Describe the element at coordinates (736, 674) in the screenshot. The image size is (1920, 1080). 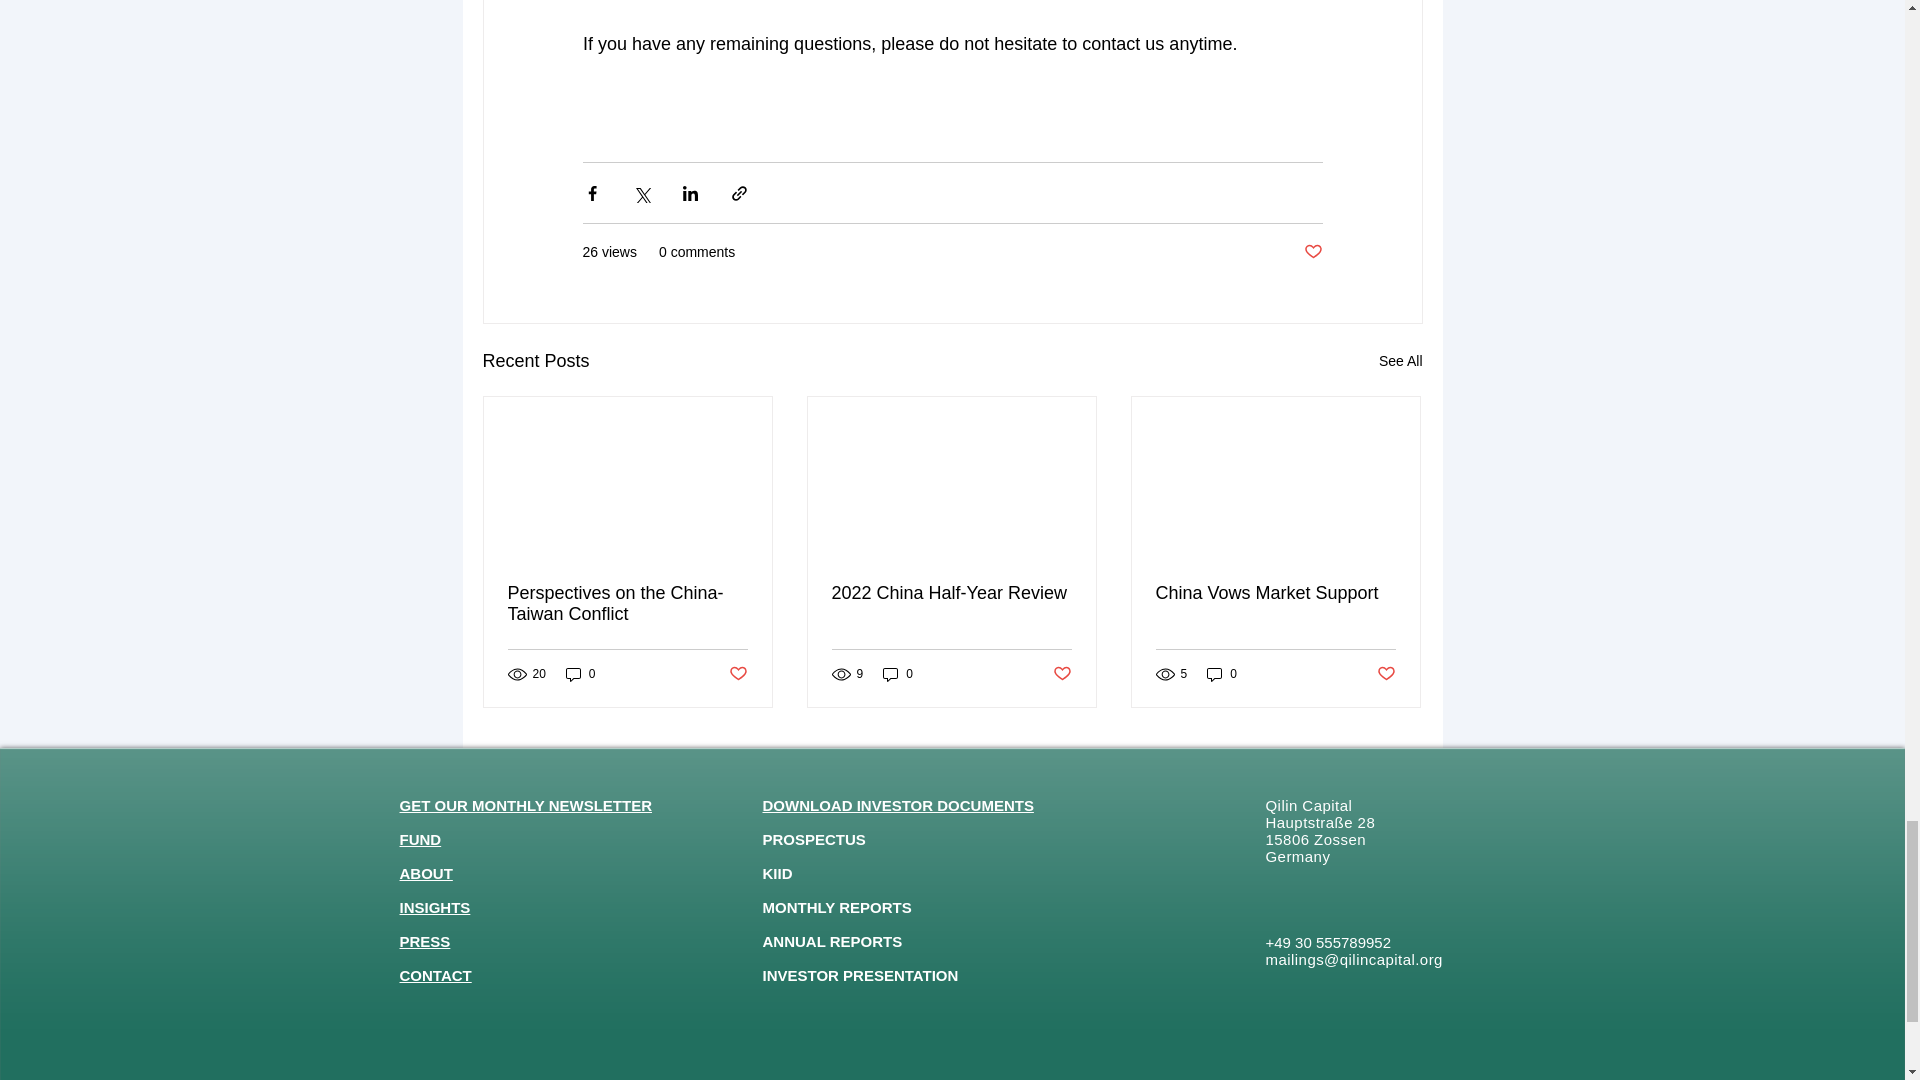
I see `Post not marked as liked` at that location.